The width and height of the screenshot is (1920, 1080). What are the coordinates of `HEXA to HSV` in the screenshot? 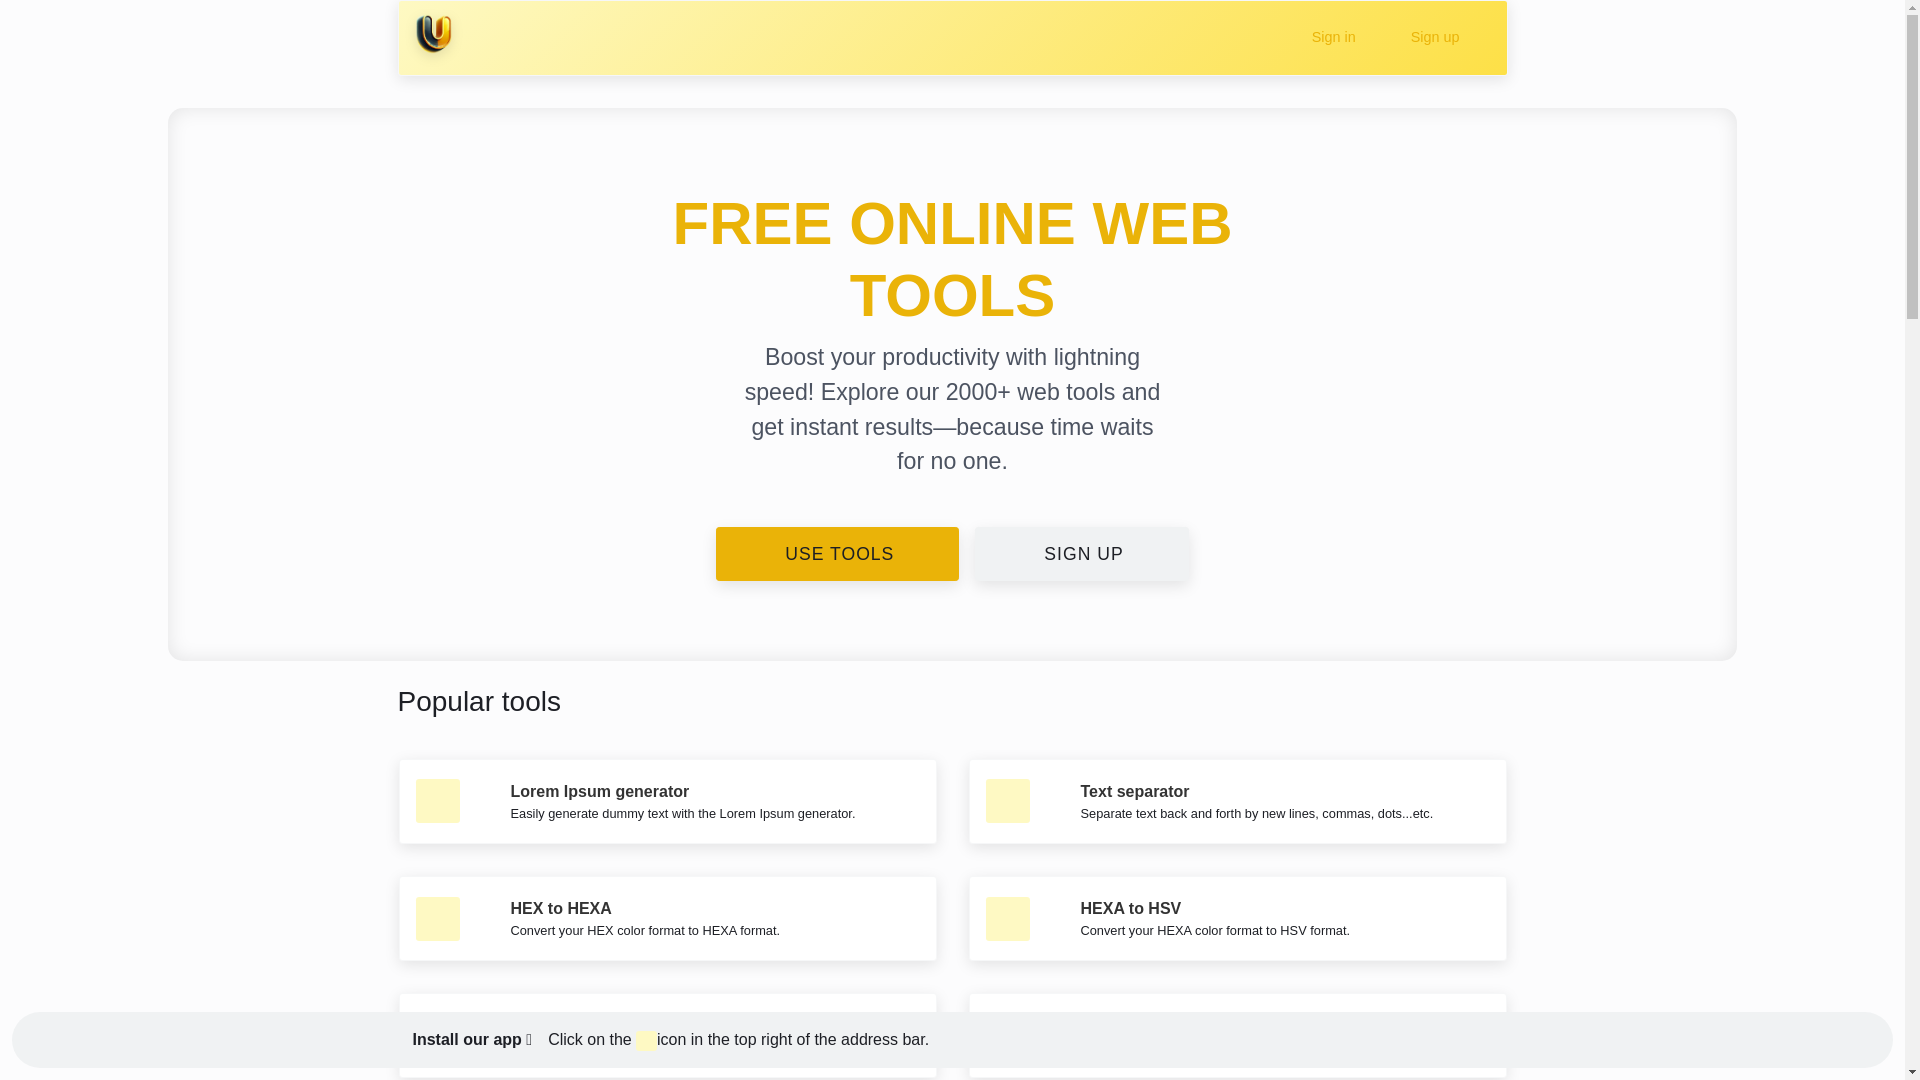 It's located at (1130, 908).